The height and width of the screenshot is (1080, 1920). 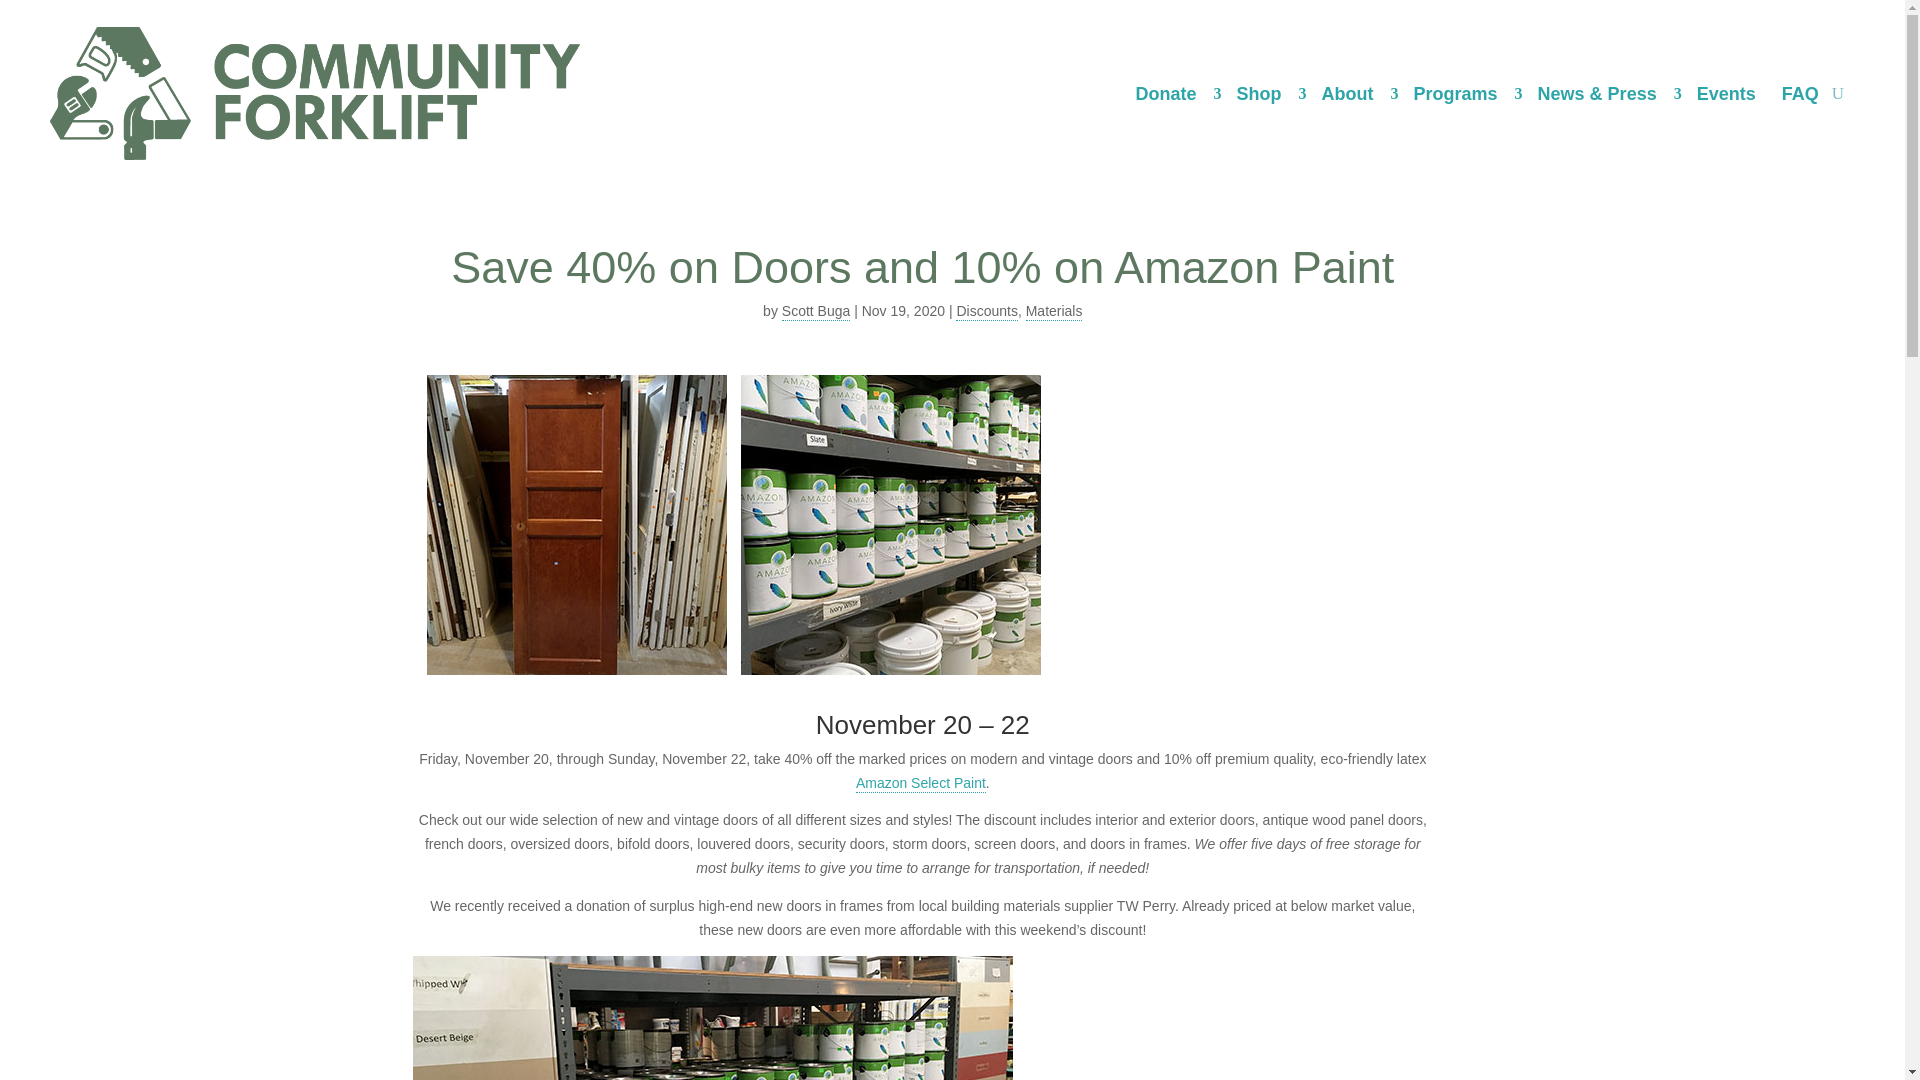 I want to click on Programs, so click(x=1462, y=93).